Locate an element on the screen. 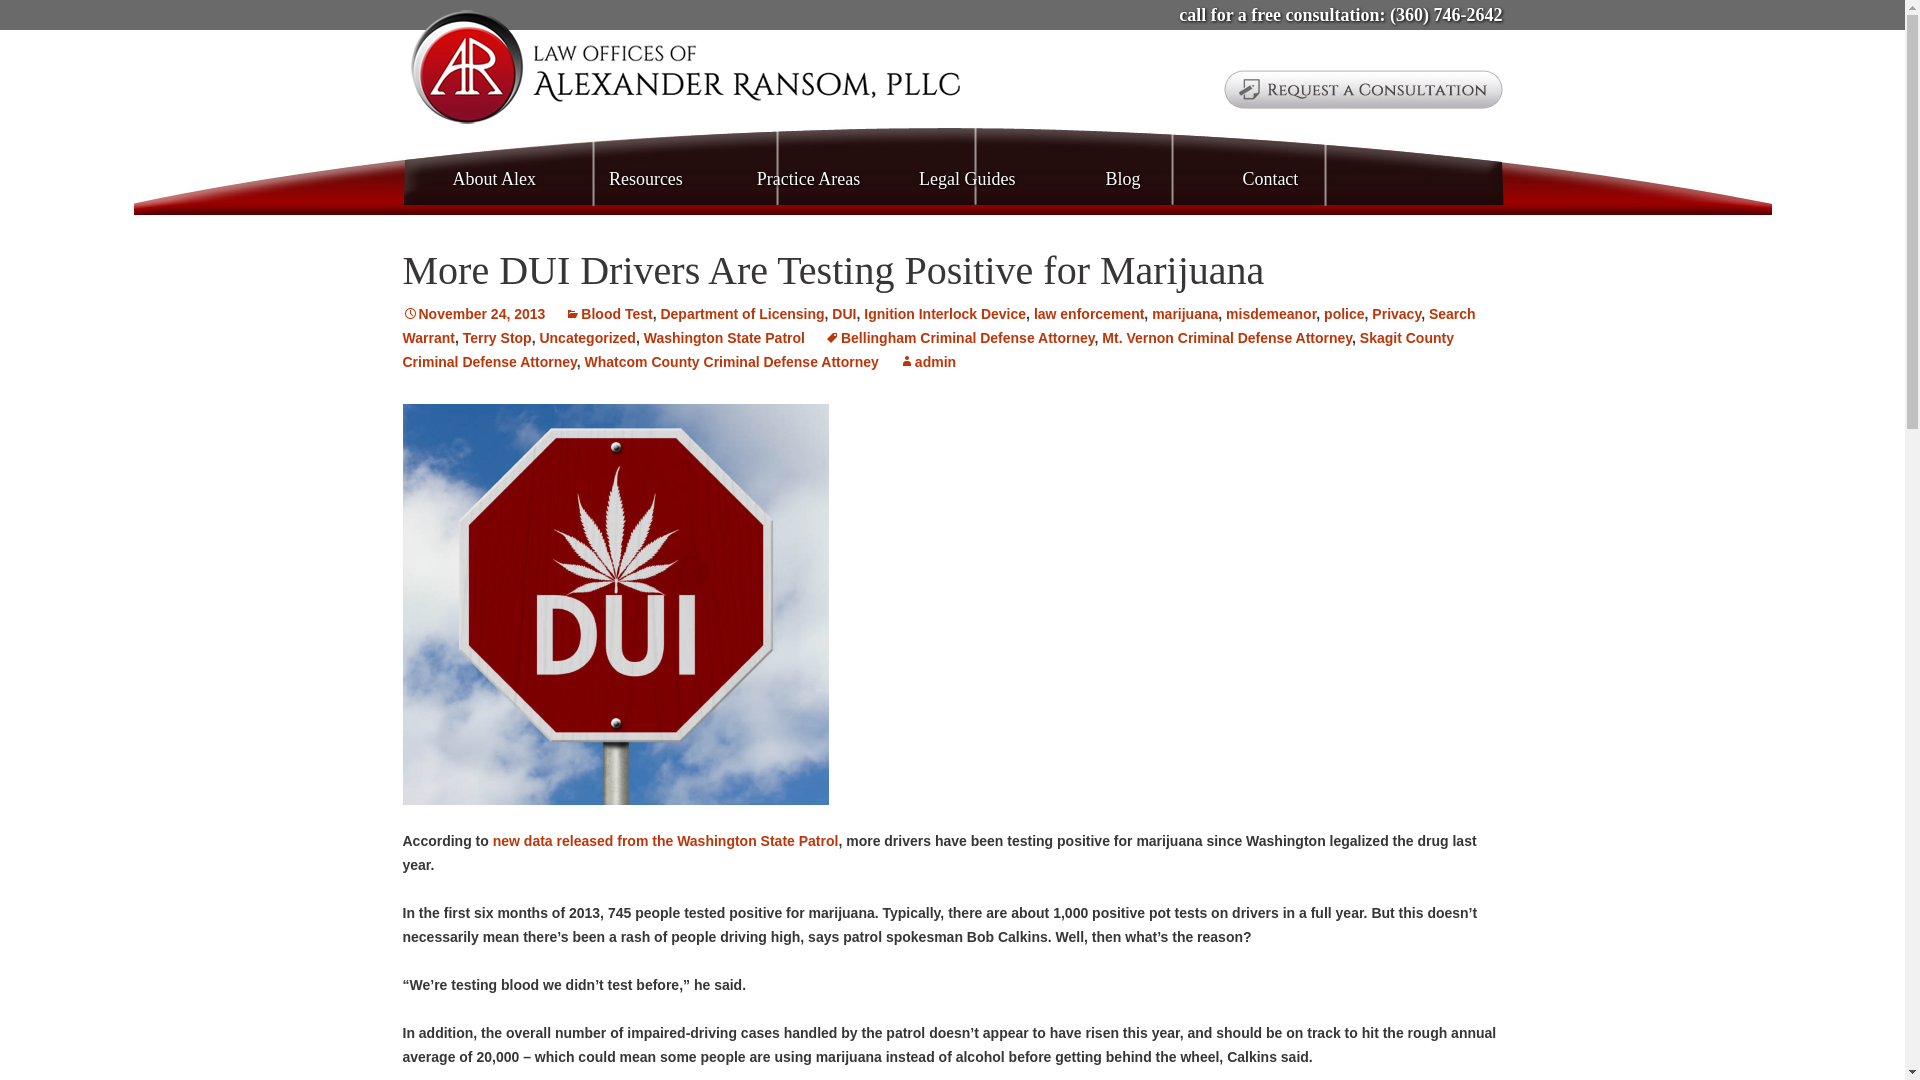 This screenshot has width=1920, height=1080. Request a Consultation is located at coordinates (808, 179).